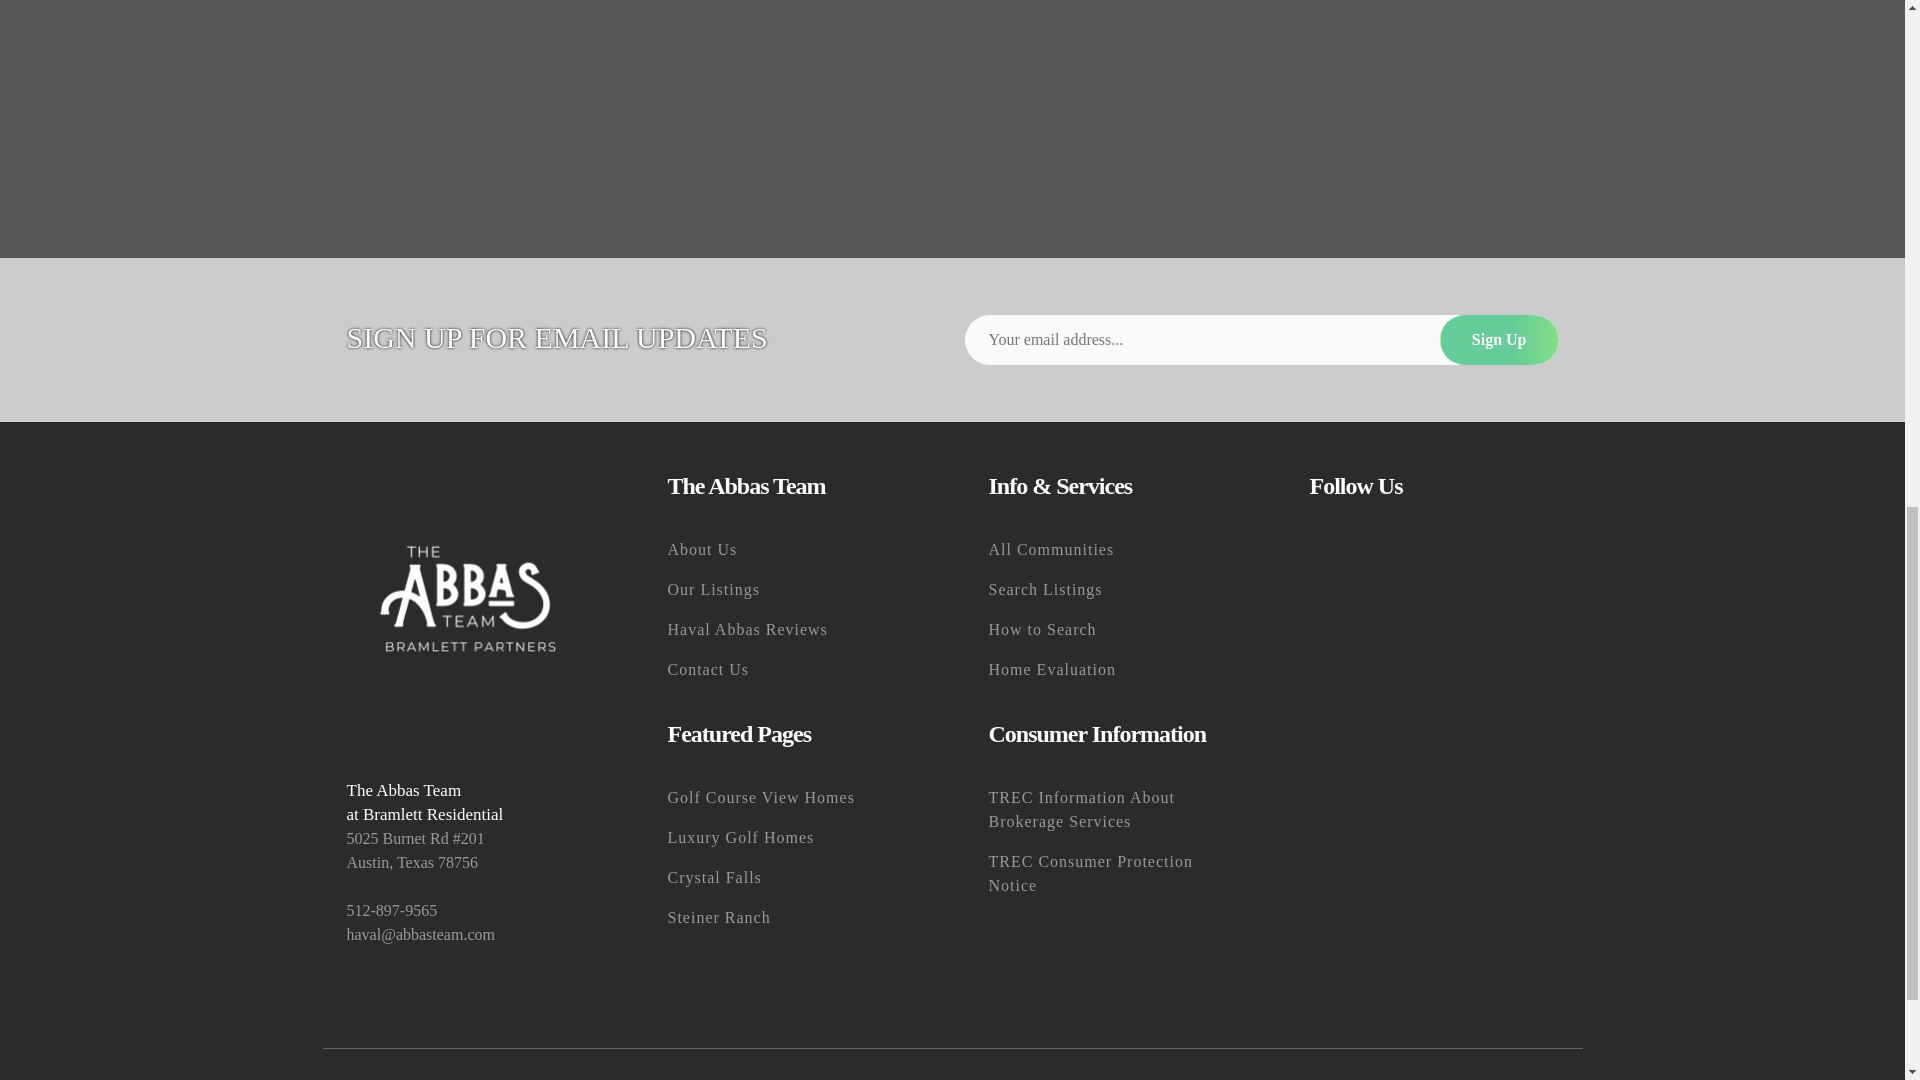 The height and width of the screenshot is (1080, 1920). What do you see at coordinates (792, 797) in the screenshot?
I see `Golf Course View Homes` at bounding box center [792, 797].